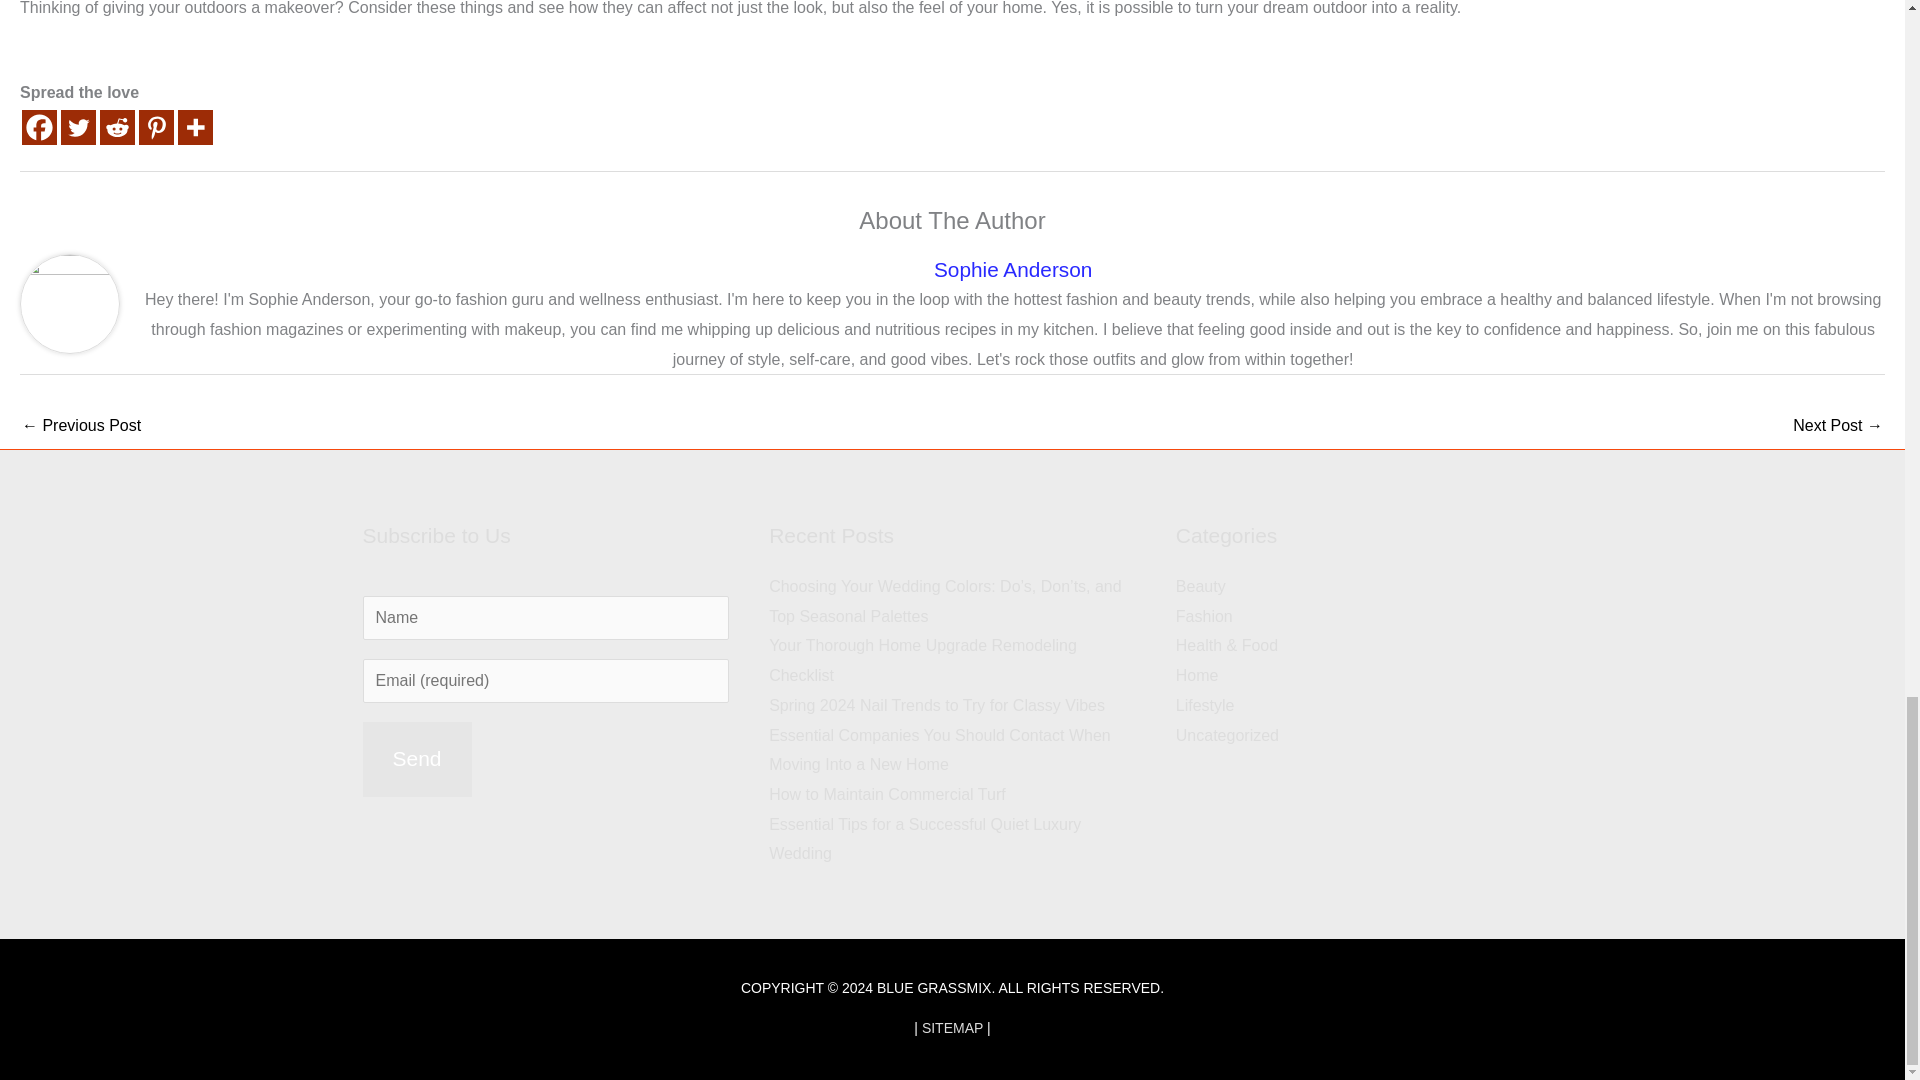 The height and width of the screenshot is (1080, 1920). What do you see at coordinates (1204, 616) in the screenshot?
I see `Fashion` at bounding box center [1204, 616].